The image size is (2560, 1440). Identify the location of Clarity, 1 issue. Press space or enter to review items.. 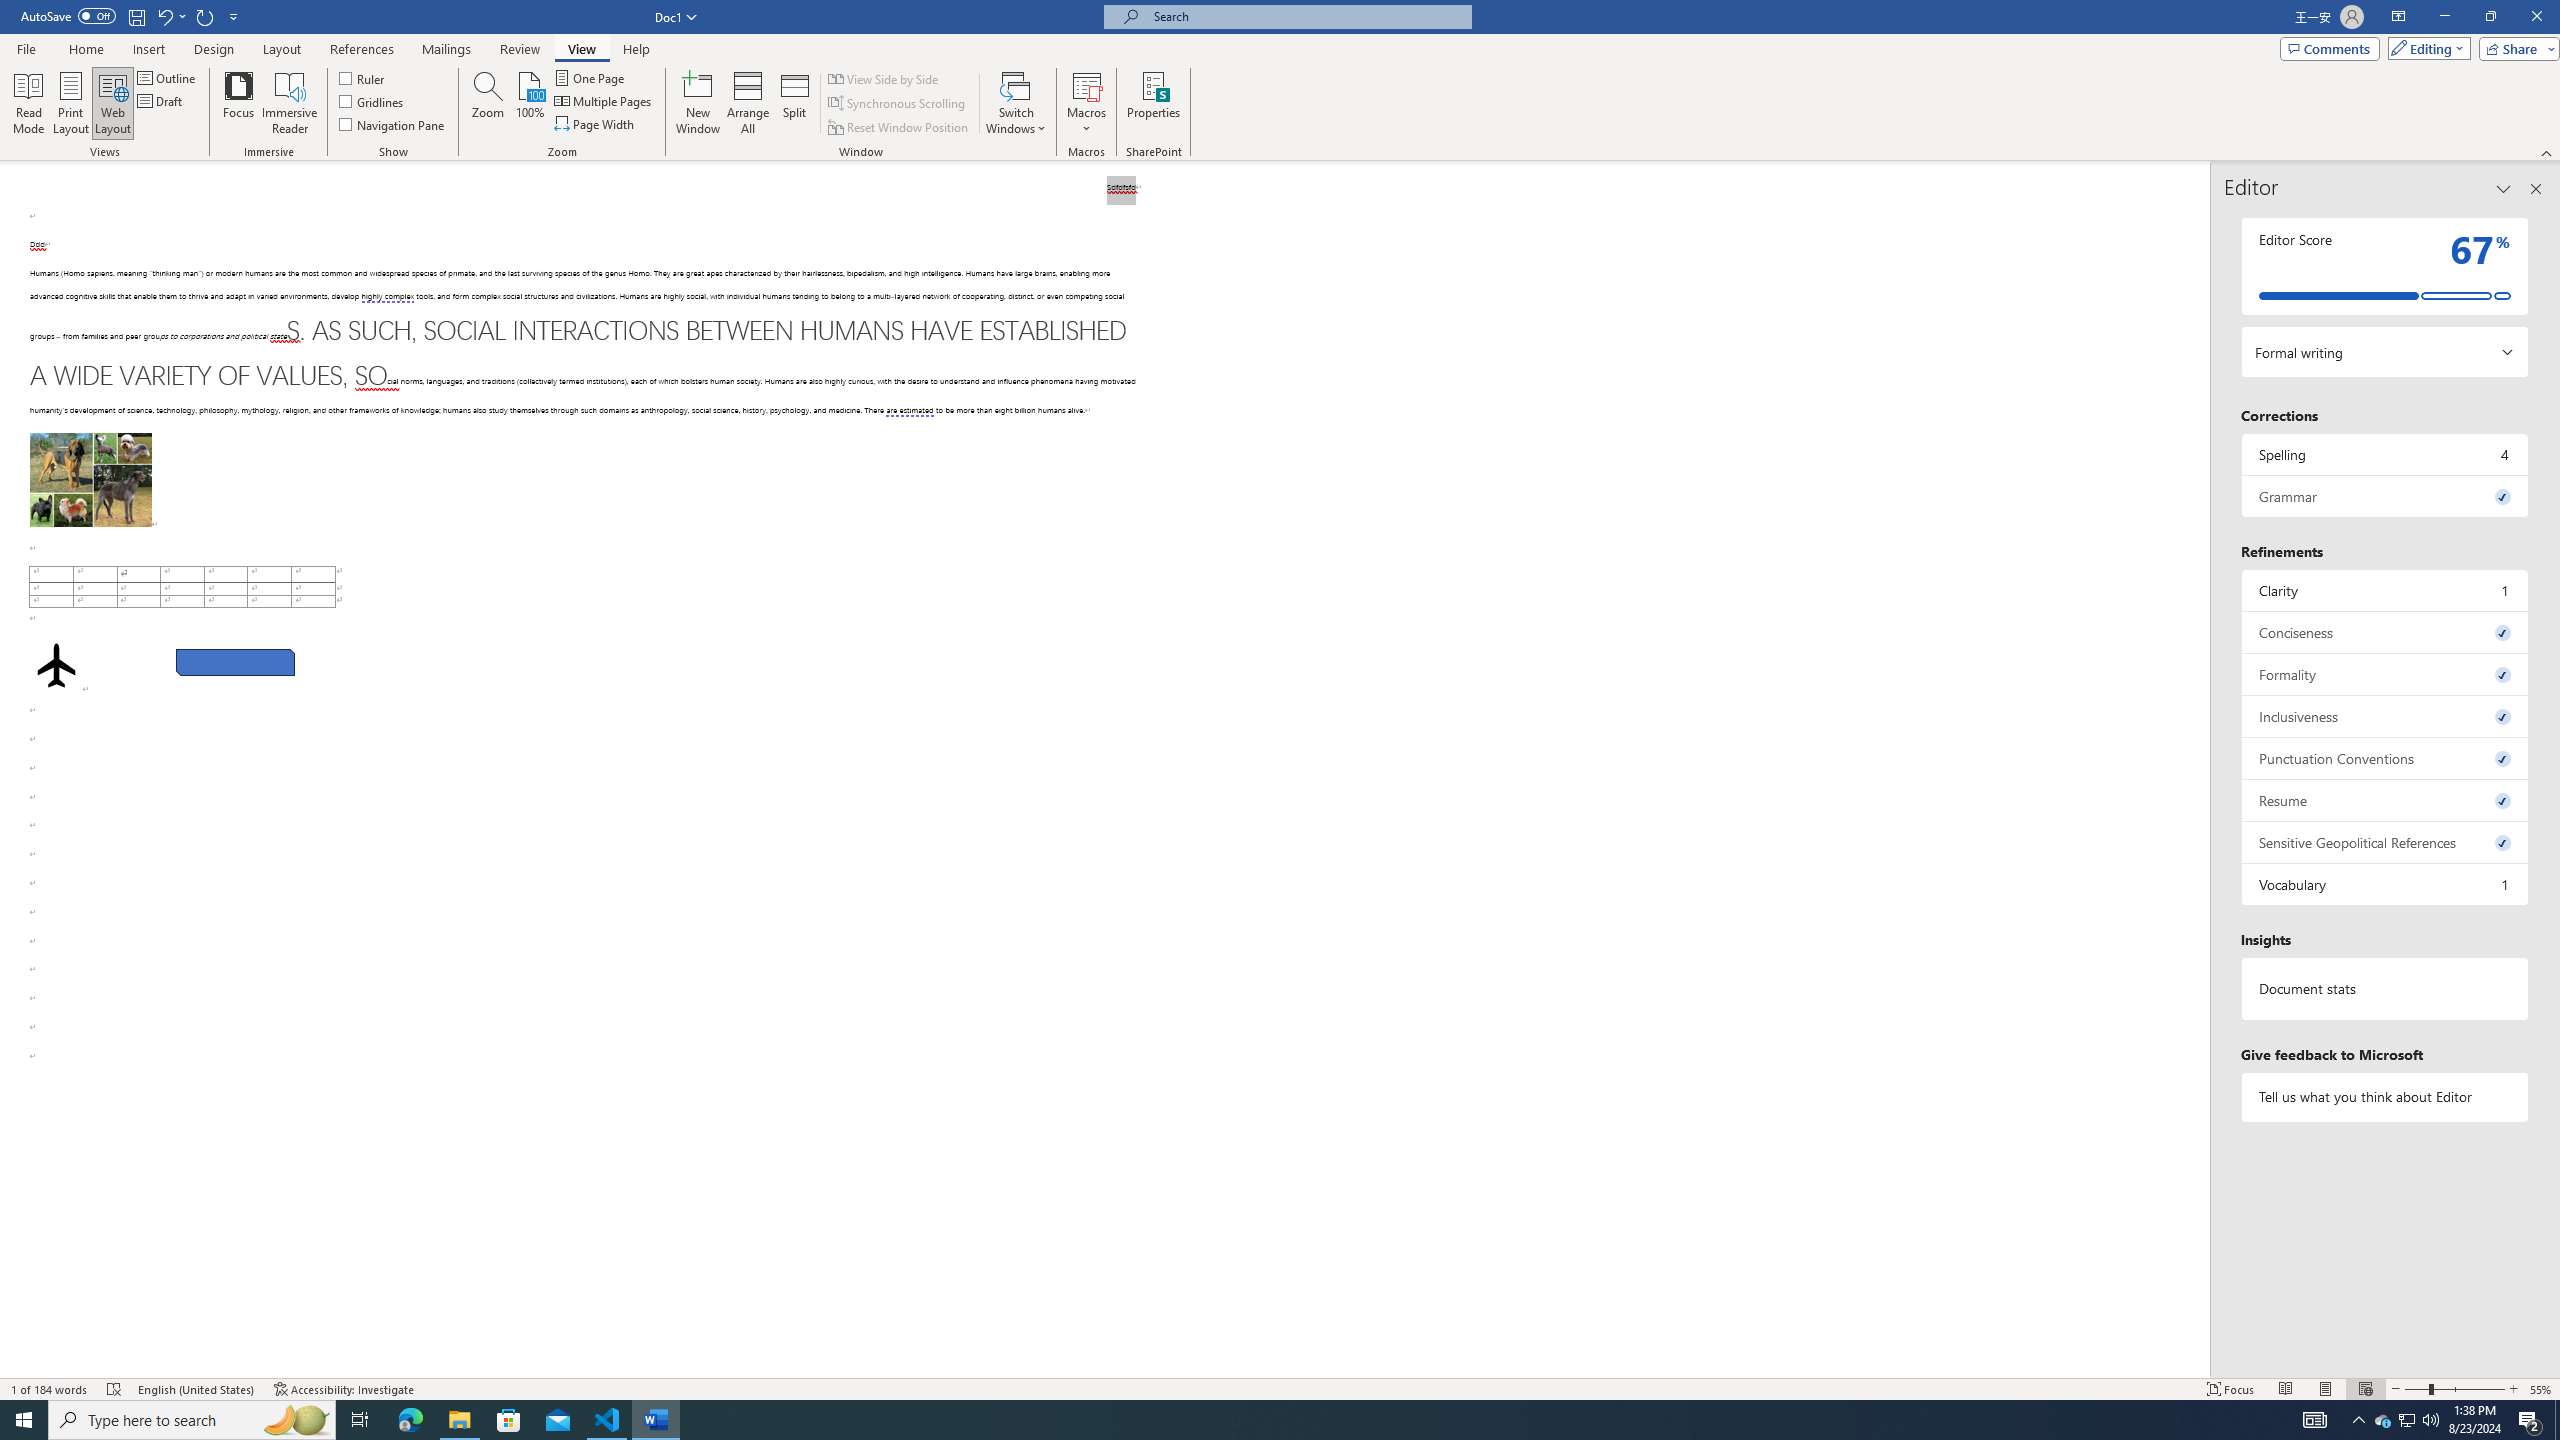
(2386, 590).